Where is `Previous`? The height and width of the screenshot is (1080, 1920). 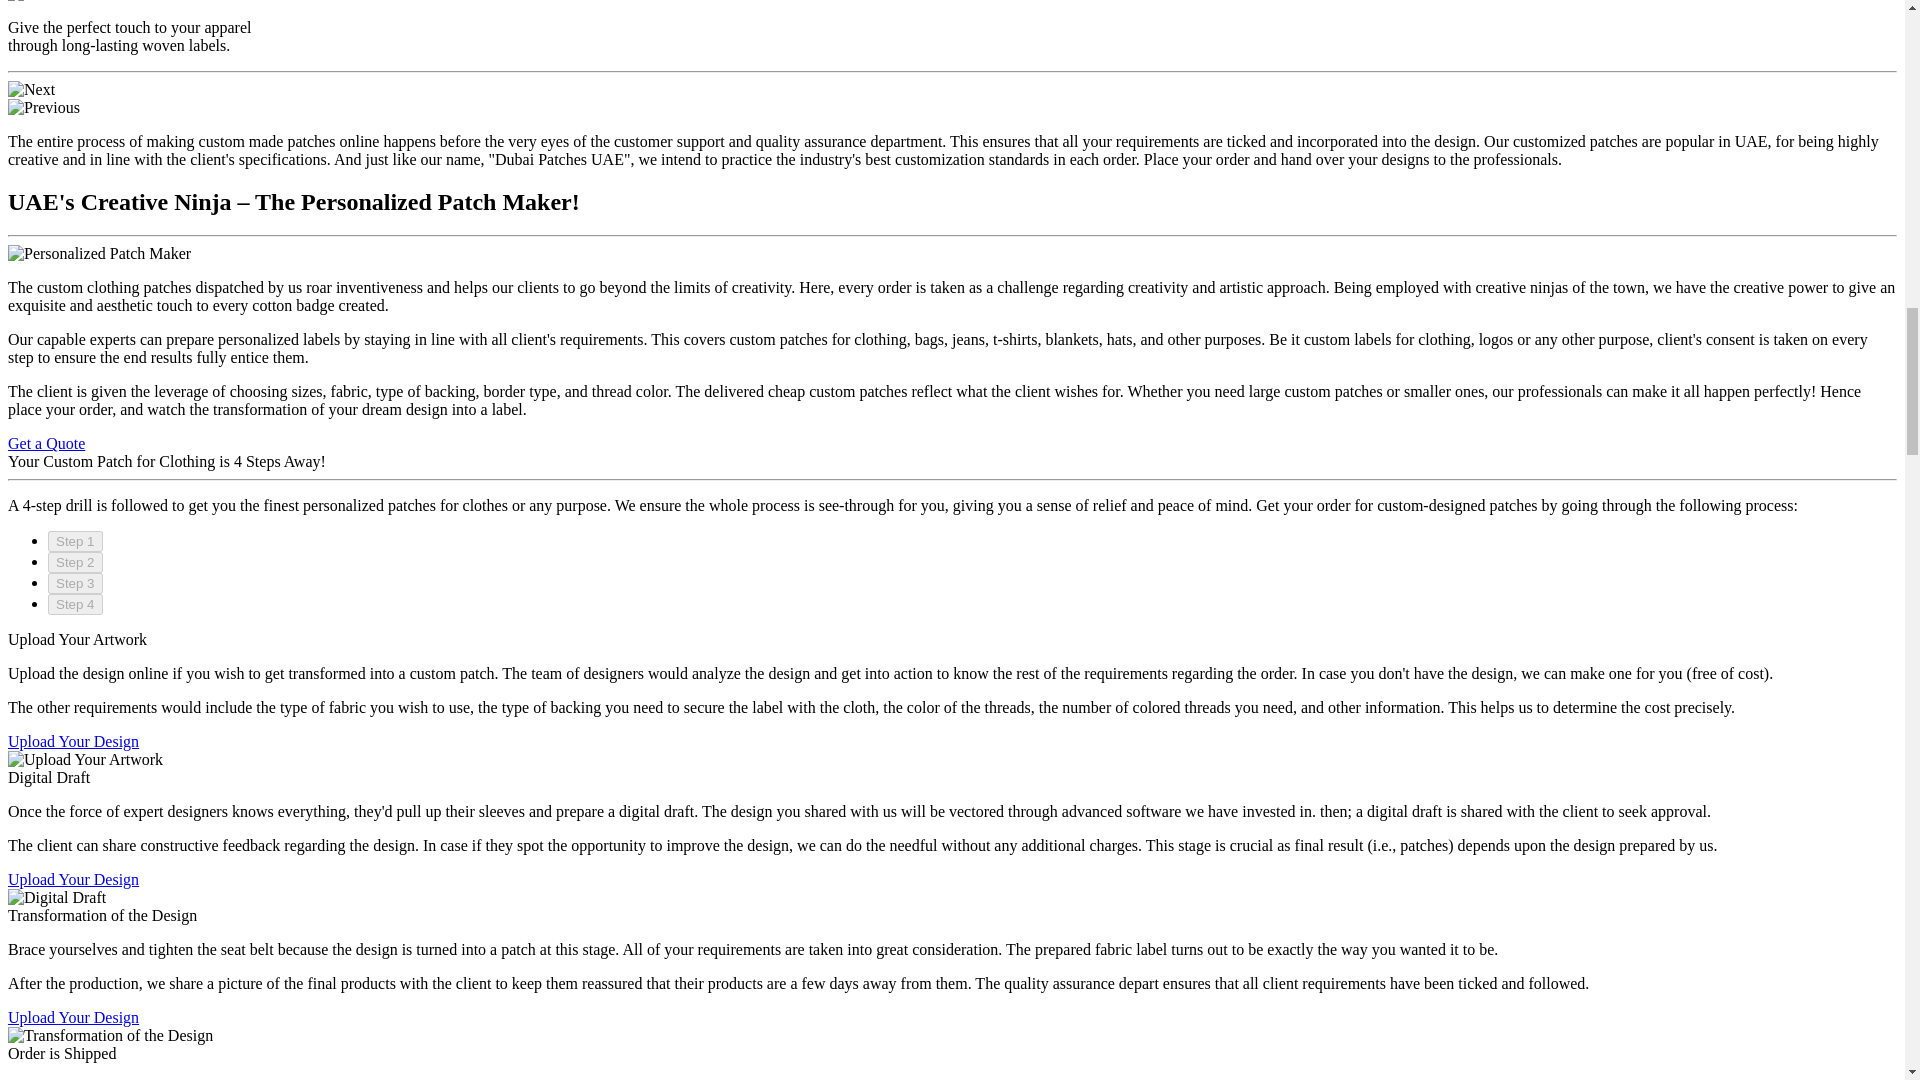
Previous is located at coordinates (44, 108).